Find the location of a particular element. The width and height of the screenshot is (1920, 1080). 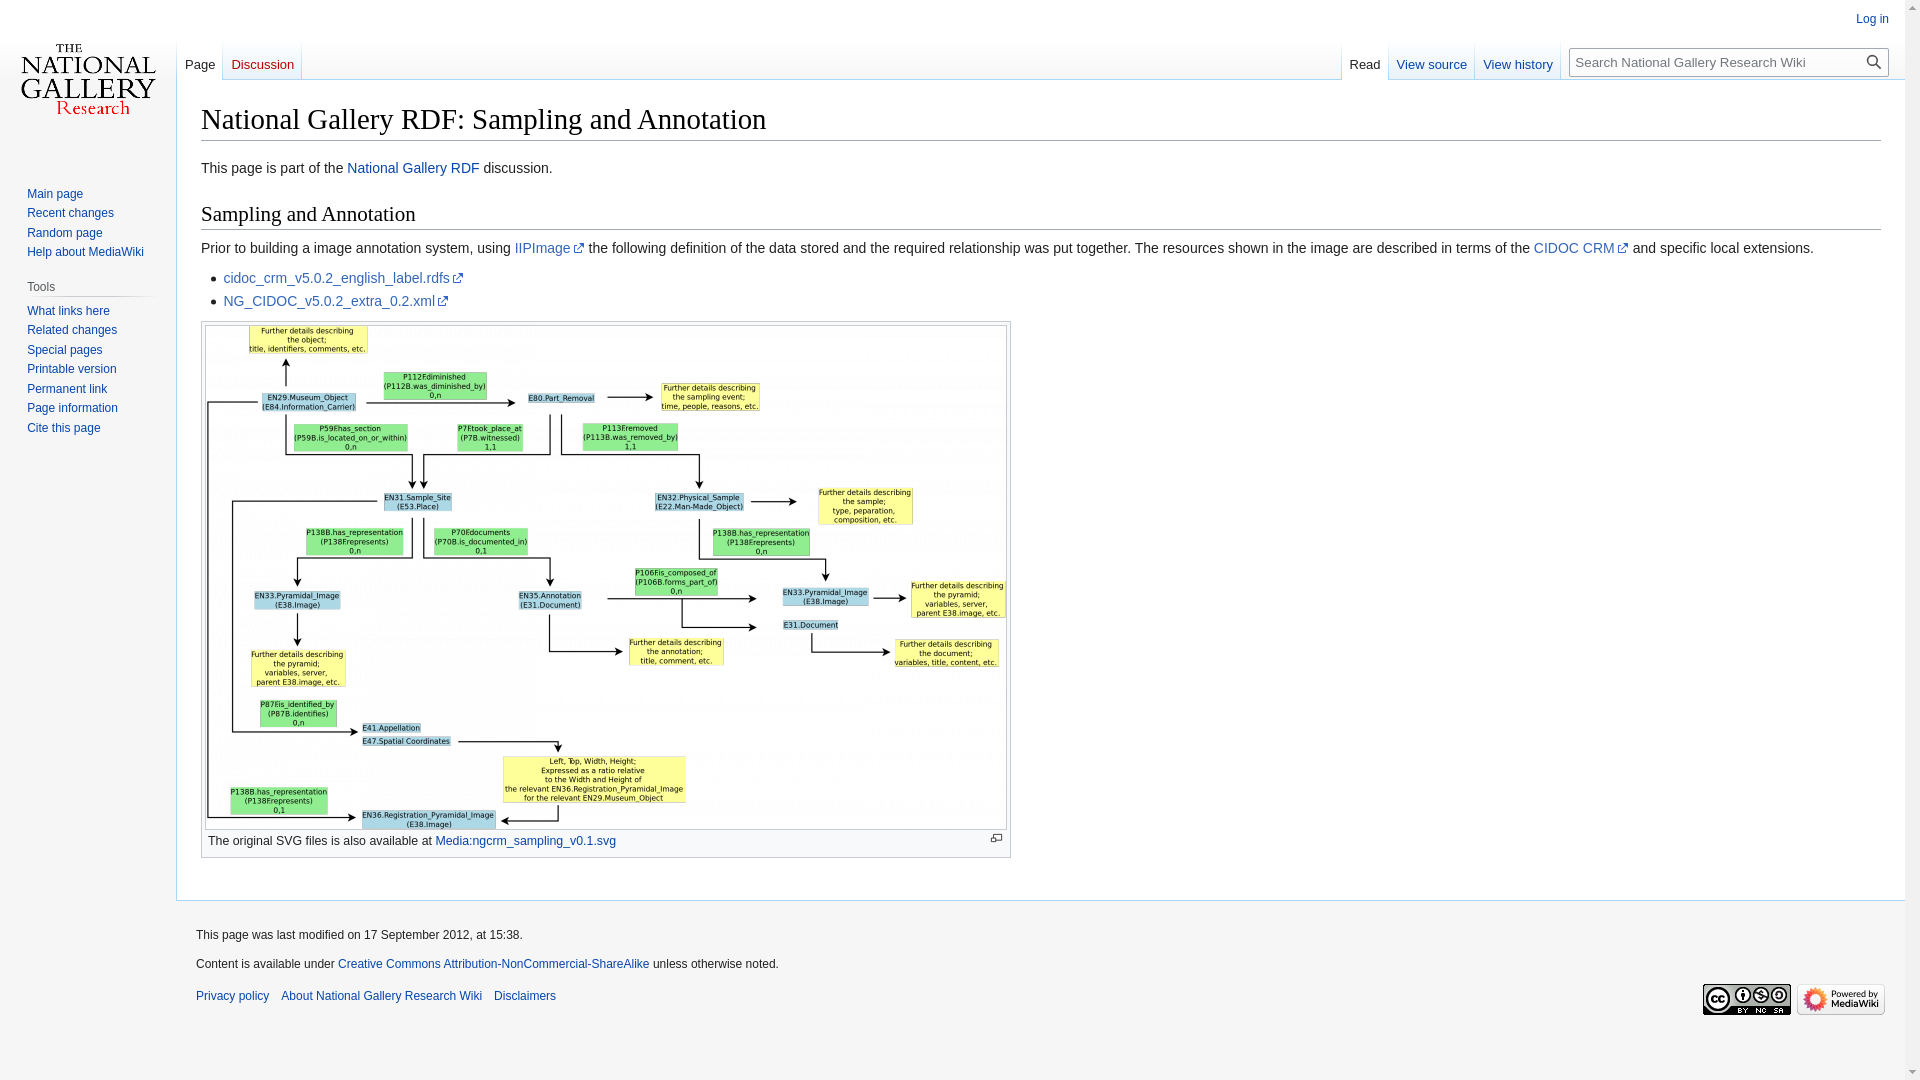

Disclaimers is located at coordinates (524, 996).